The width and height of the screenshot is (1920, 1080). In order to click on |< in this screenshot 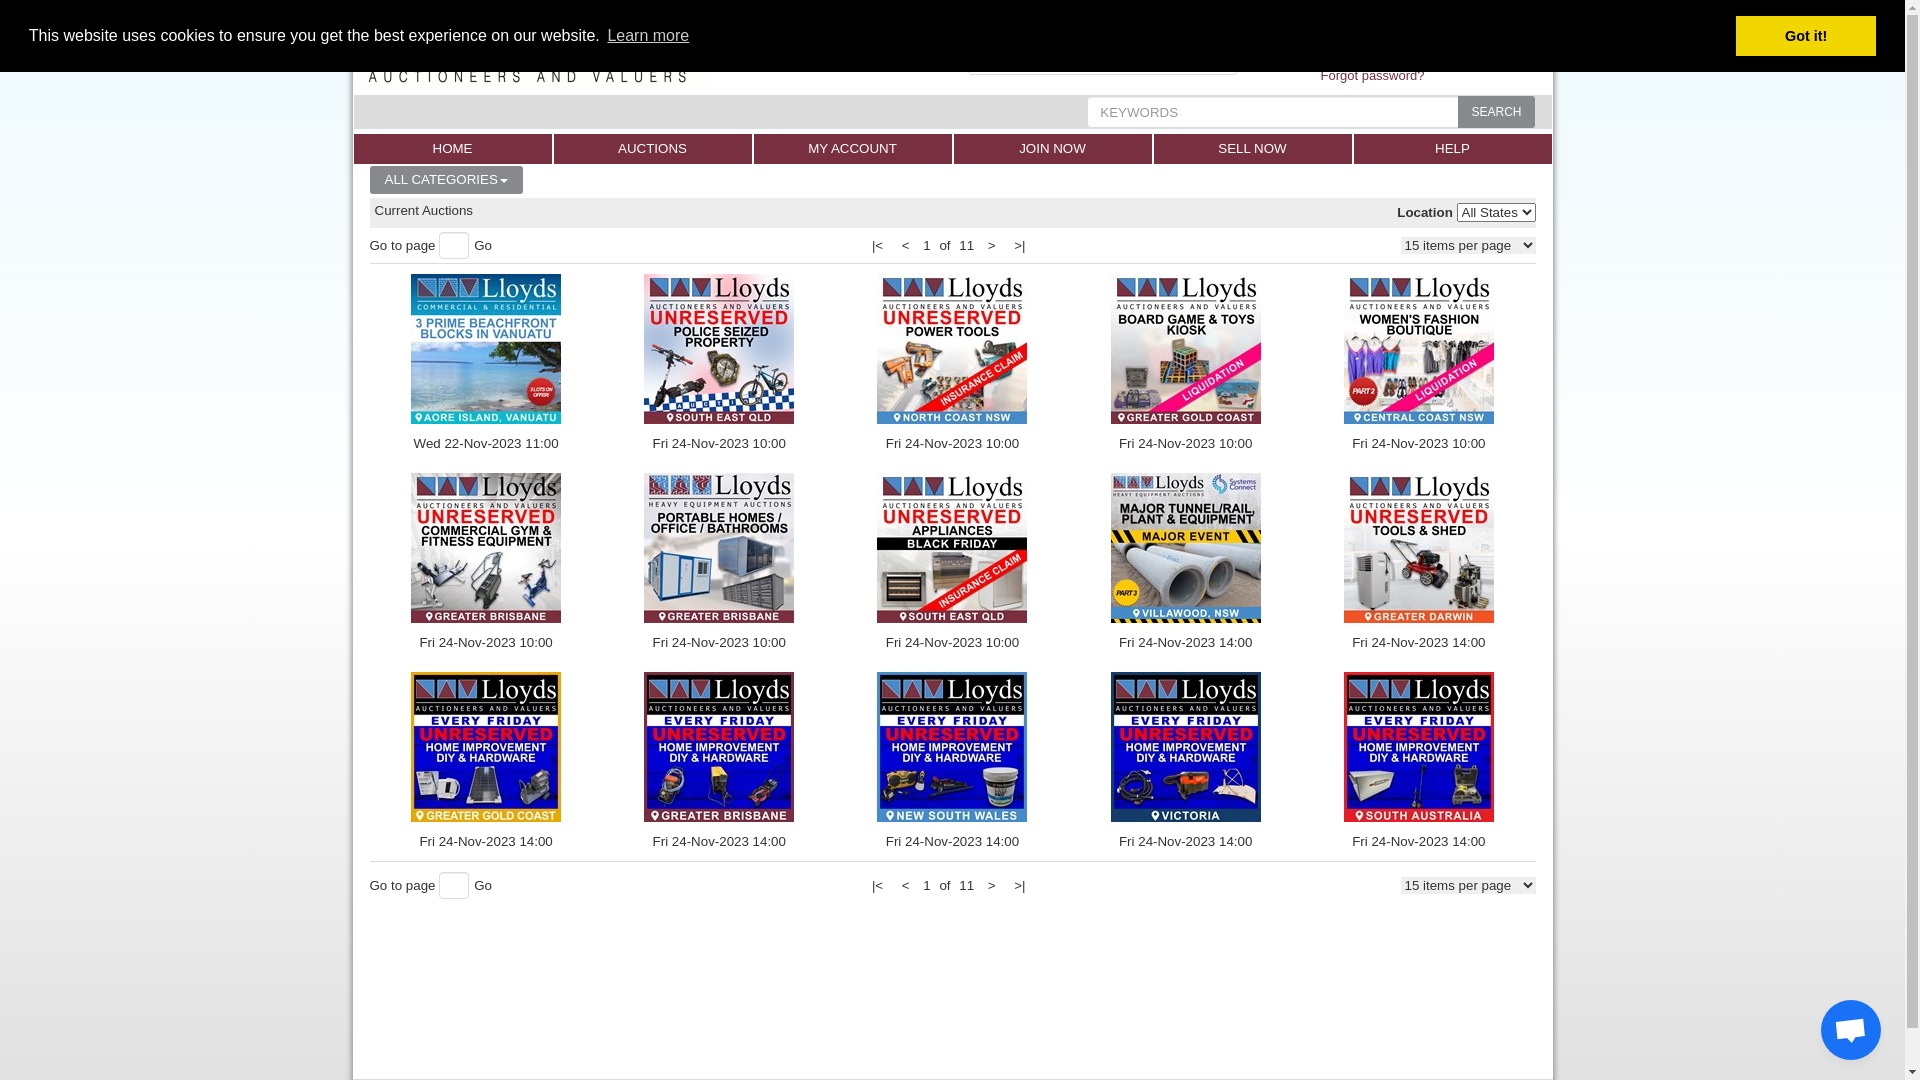, I will do `click(878, 246)`.